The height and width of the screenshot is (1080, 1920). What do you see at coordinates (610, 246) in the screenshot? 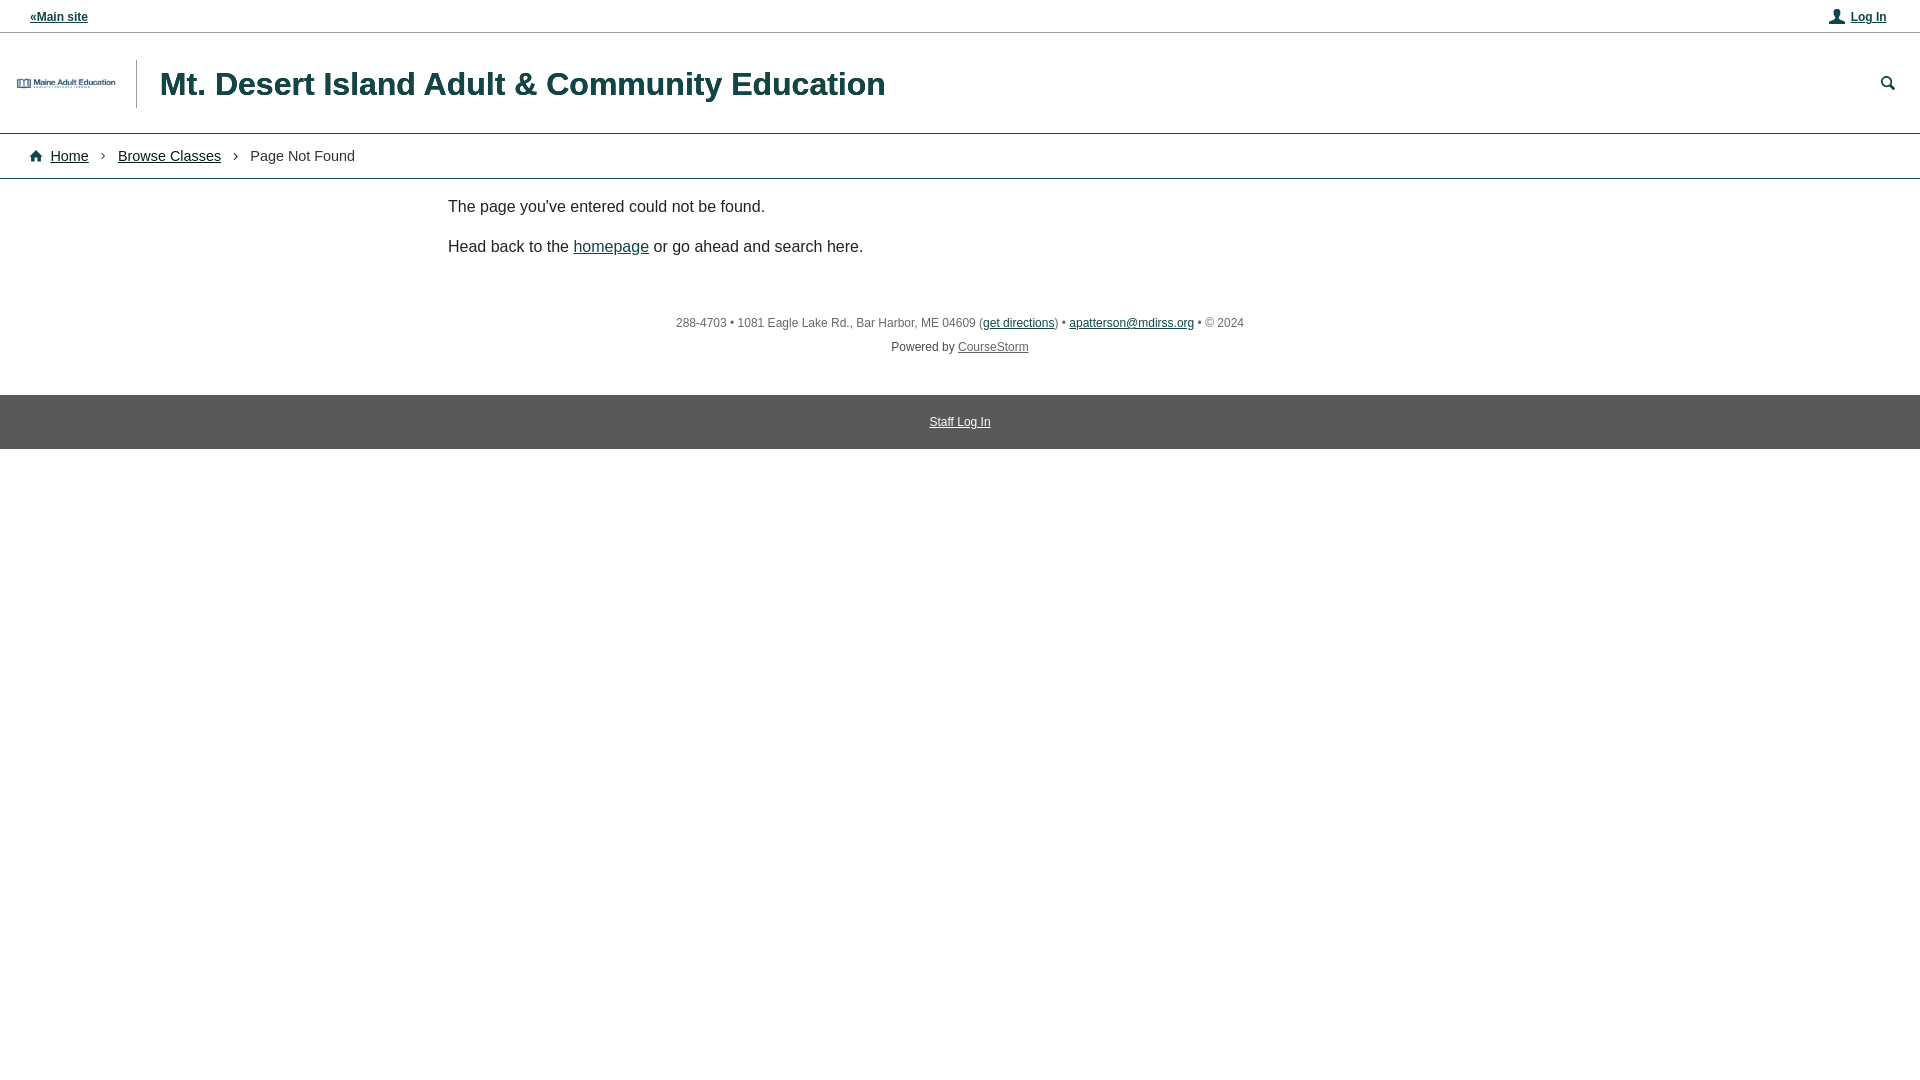
I see `homepage` at bounding box center [610, 246].